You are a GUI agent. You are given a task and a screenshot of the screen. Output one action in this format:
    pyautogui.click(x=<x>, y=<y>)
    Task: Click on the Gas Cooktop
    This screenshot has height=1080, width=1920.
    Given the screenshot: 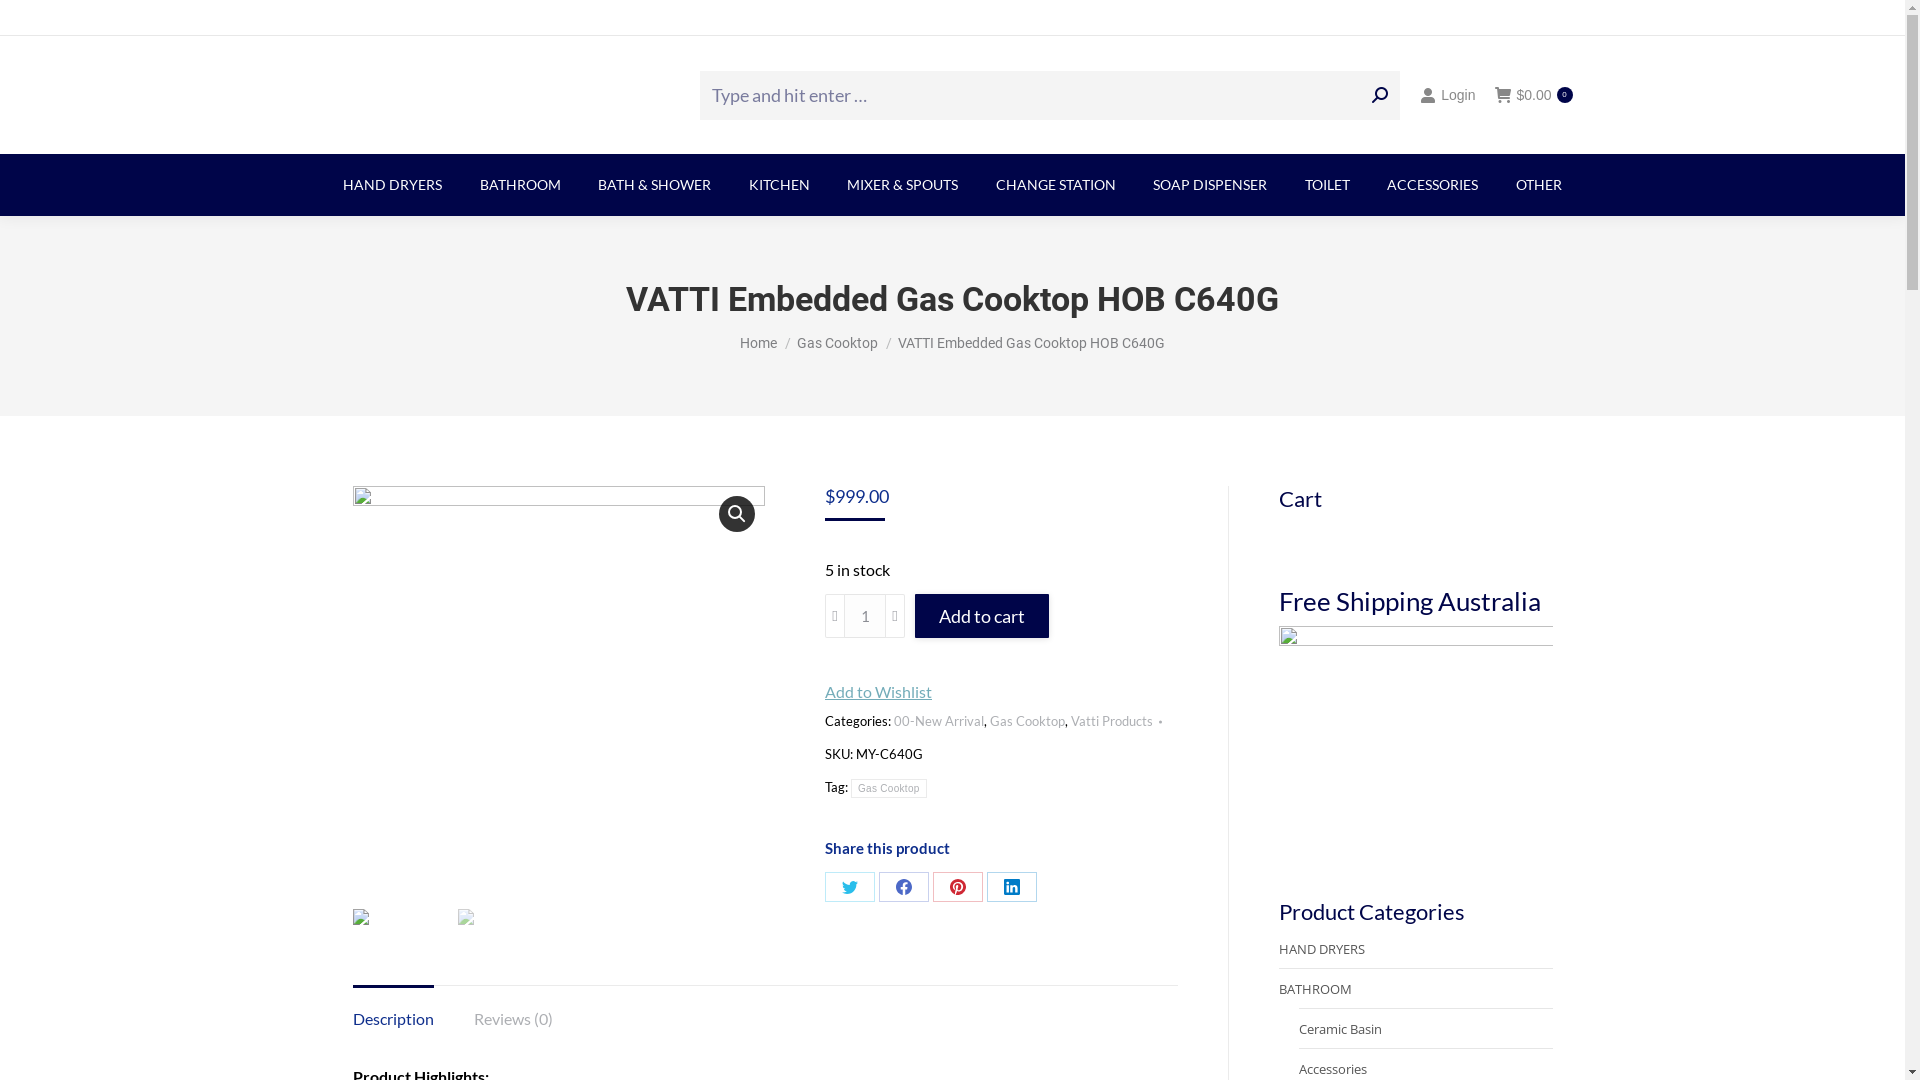 What is the action you would take?
    pyautogui.click(x=889, y=788)
    